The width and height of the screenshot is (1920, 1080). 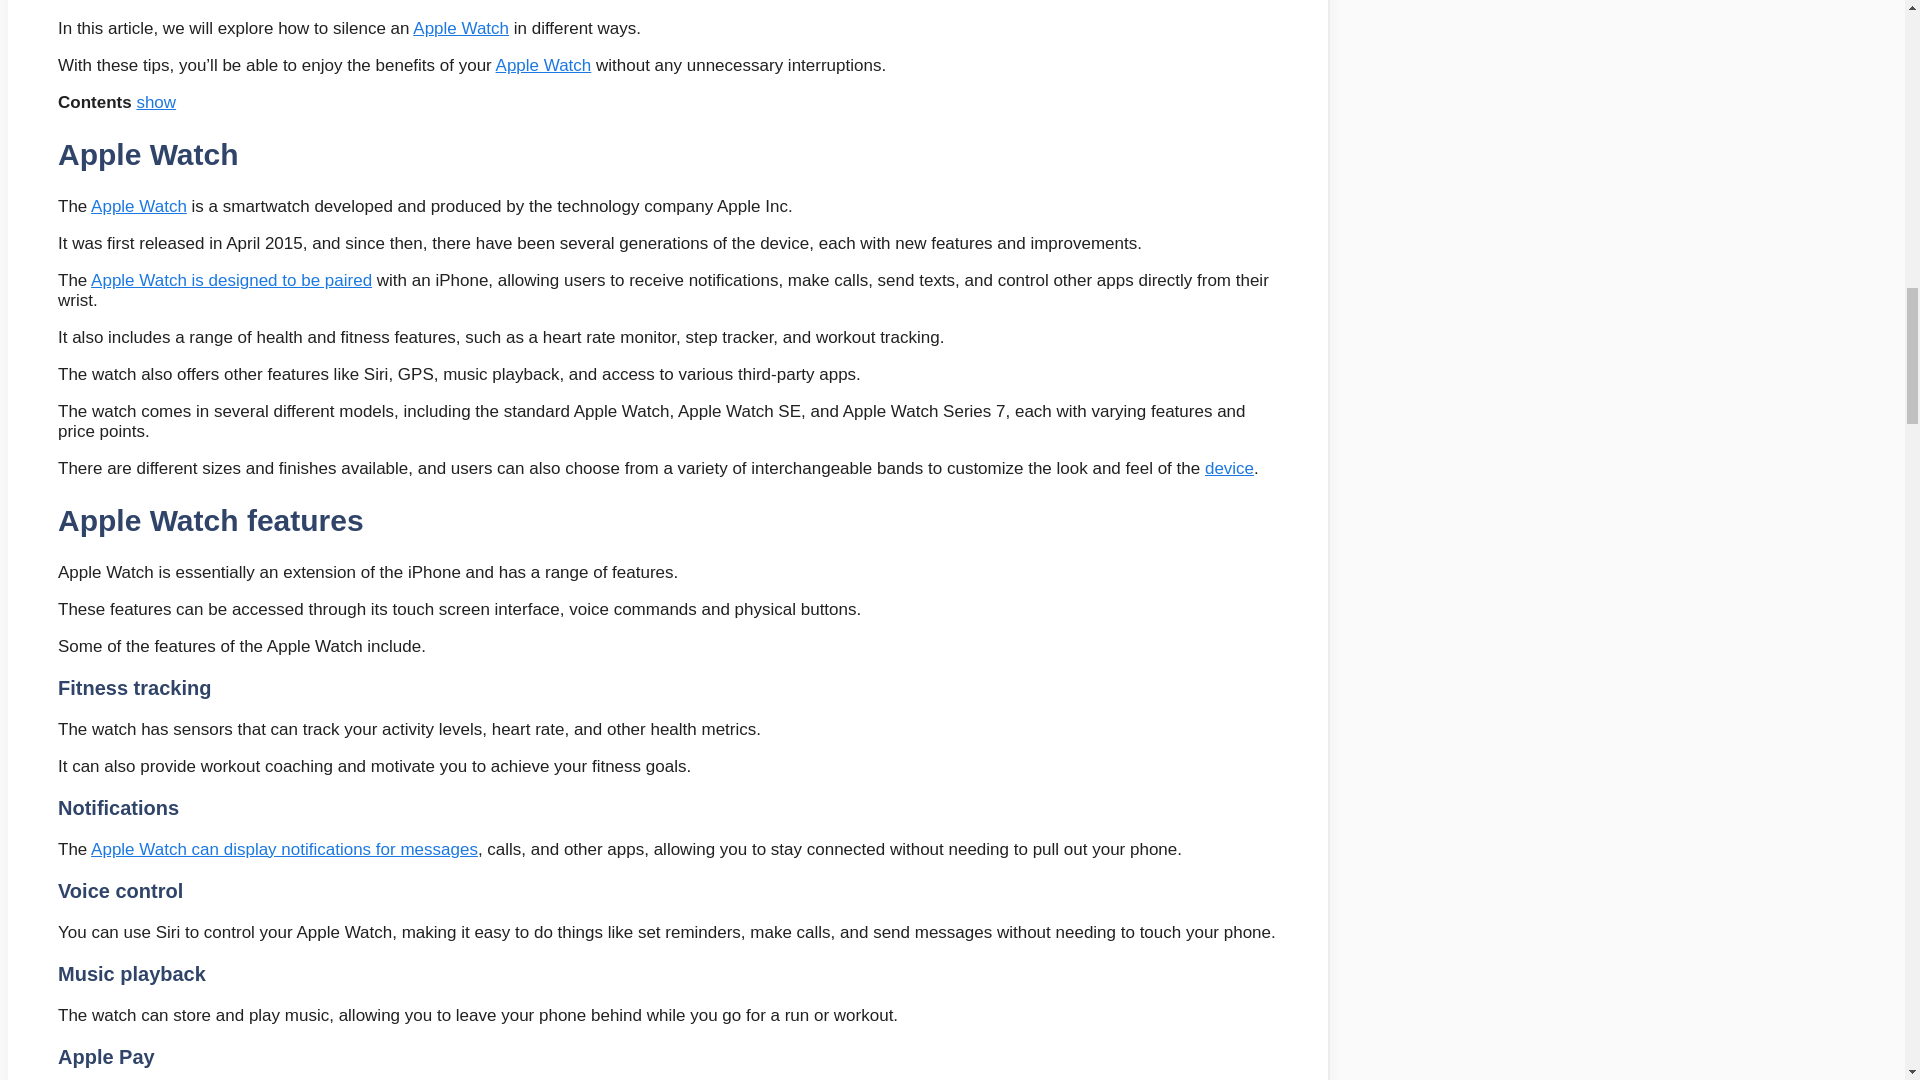 I want to click on Apple Watch, so click(x=460, y=28).